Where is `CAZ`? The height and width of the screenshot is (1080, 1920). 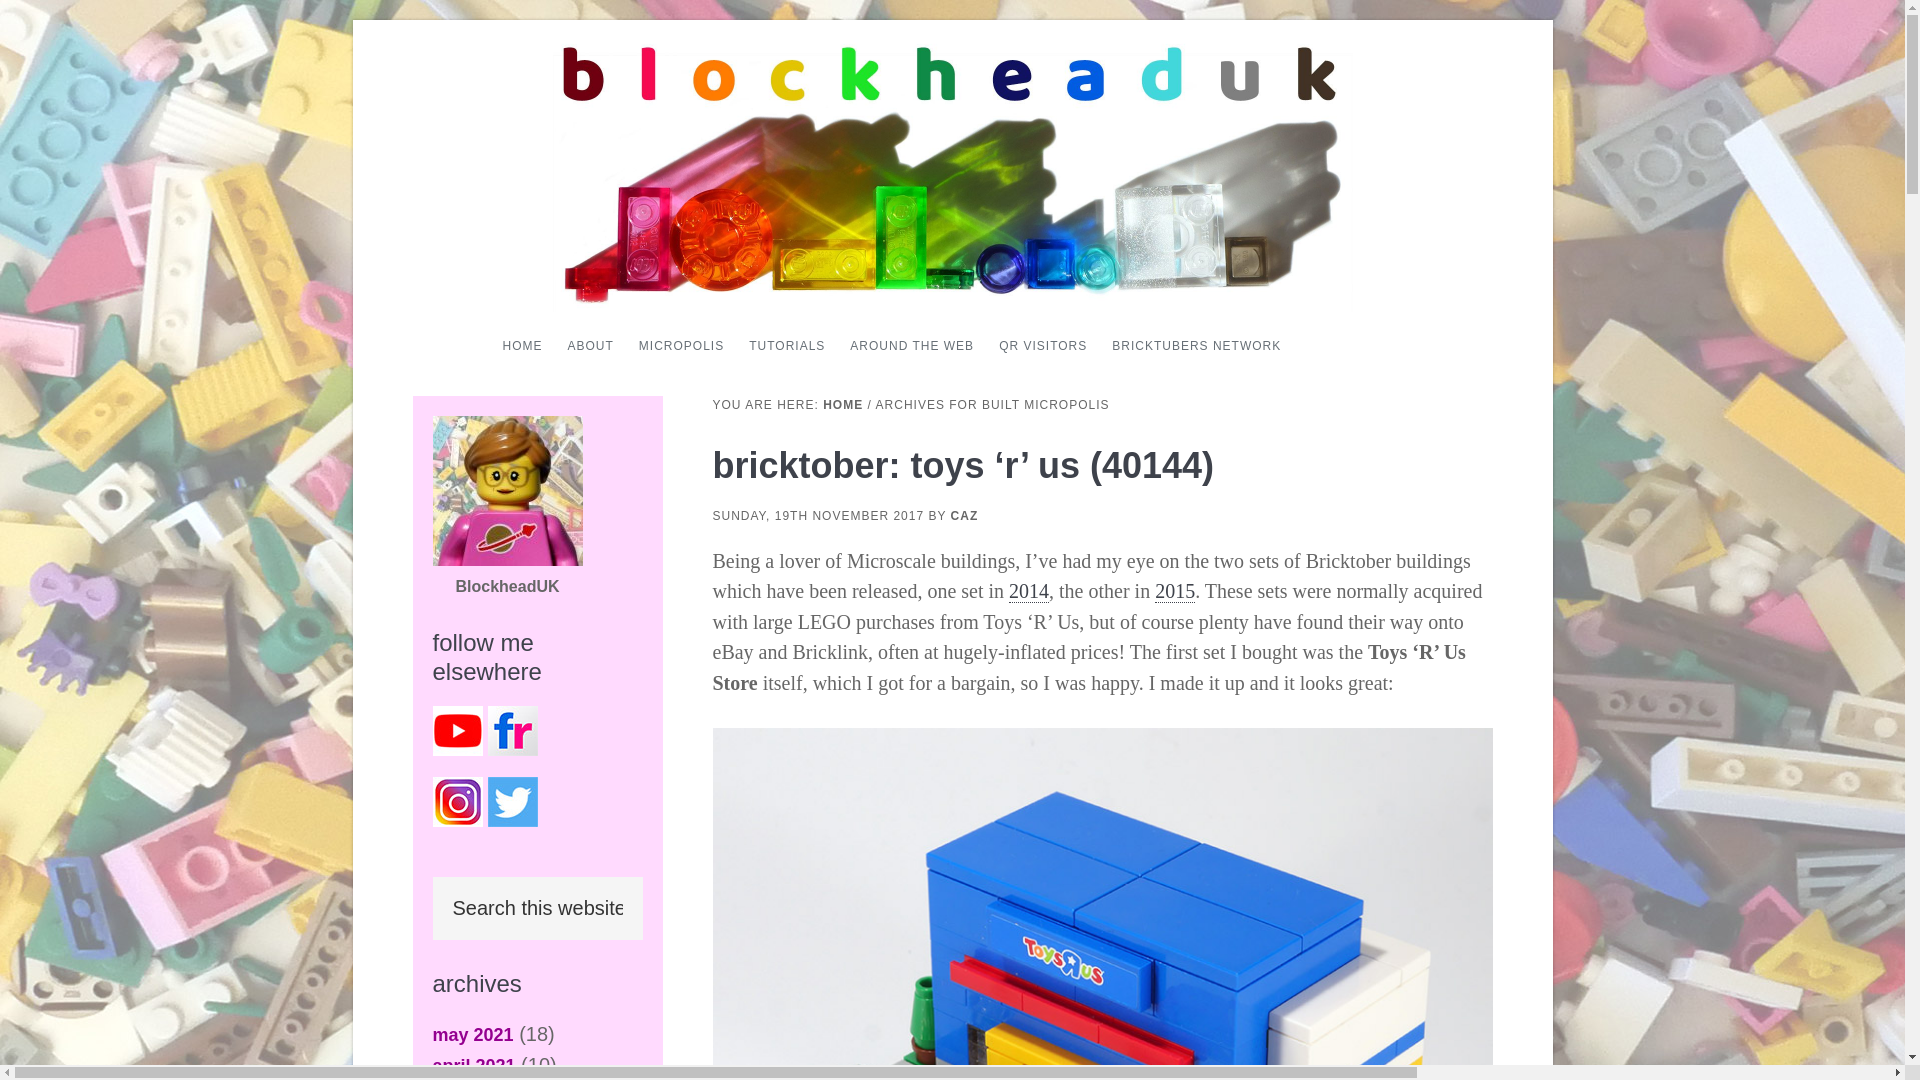
CAZ is located at coordinates (964, 515).